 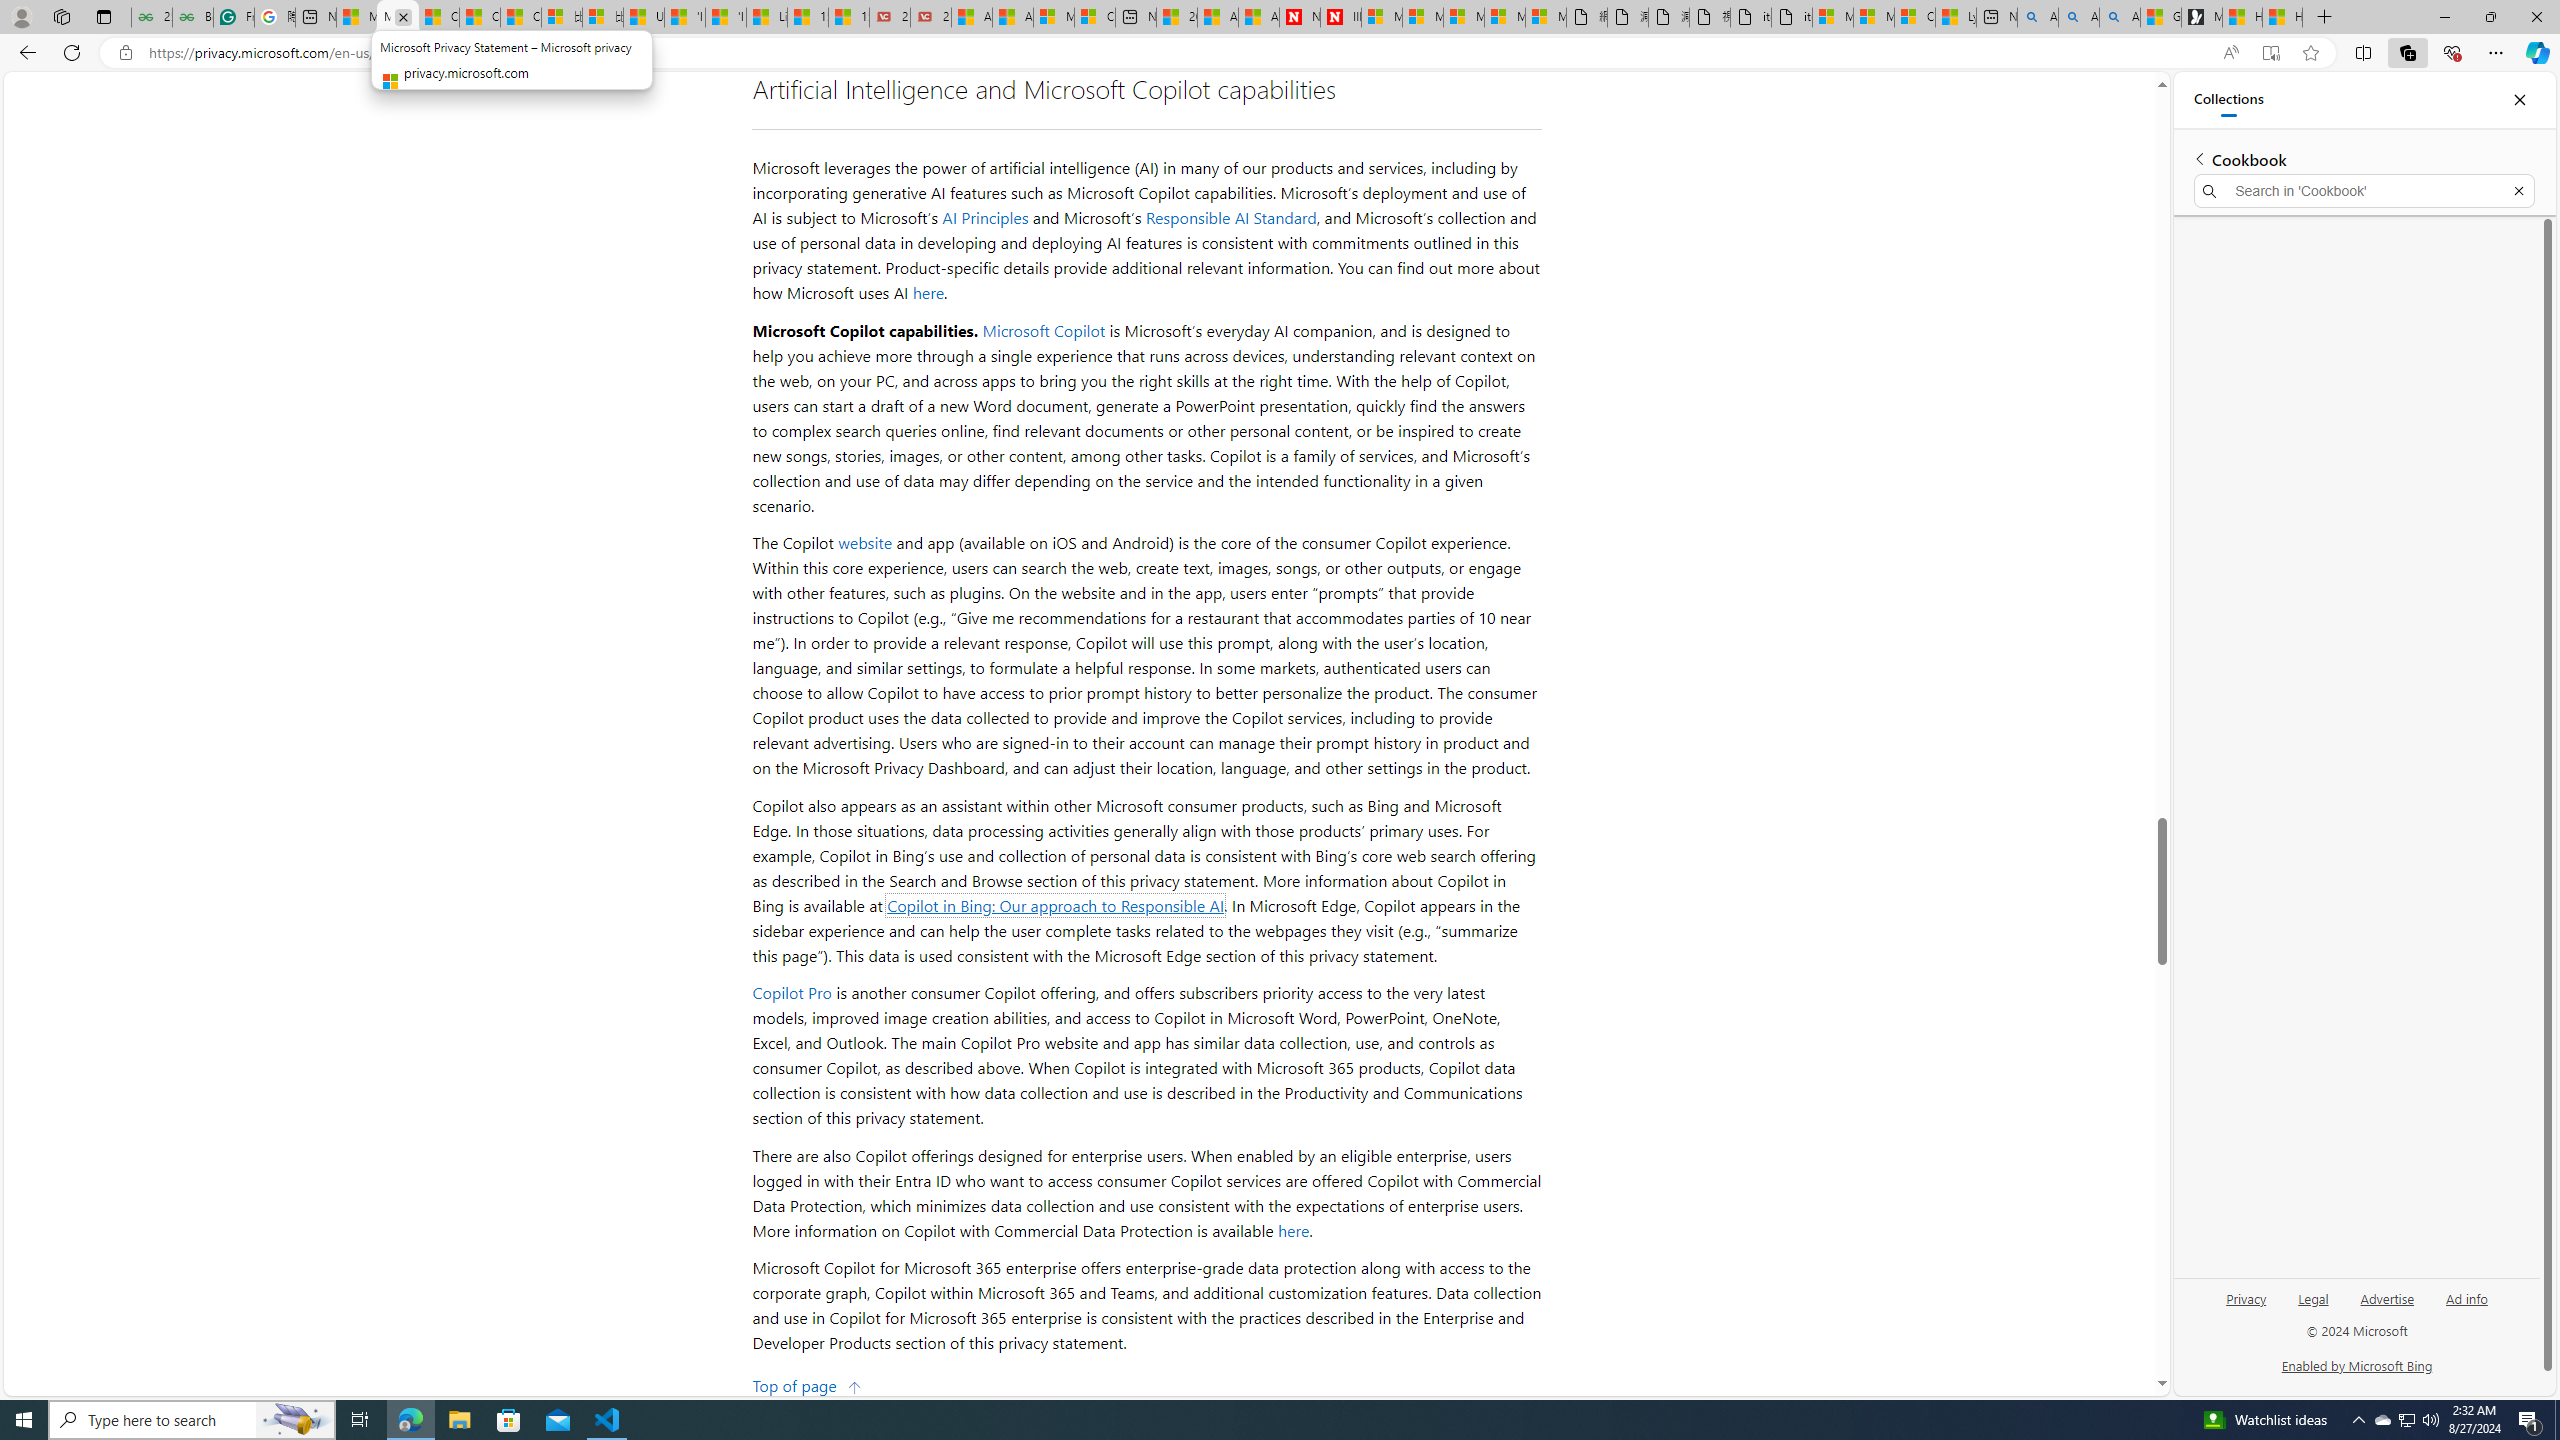 What do you see at coordinates (865, 542) in the screenshot?
I see `website` at bounding box center [865, 542].